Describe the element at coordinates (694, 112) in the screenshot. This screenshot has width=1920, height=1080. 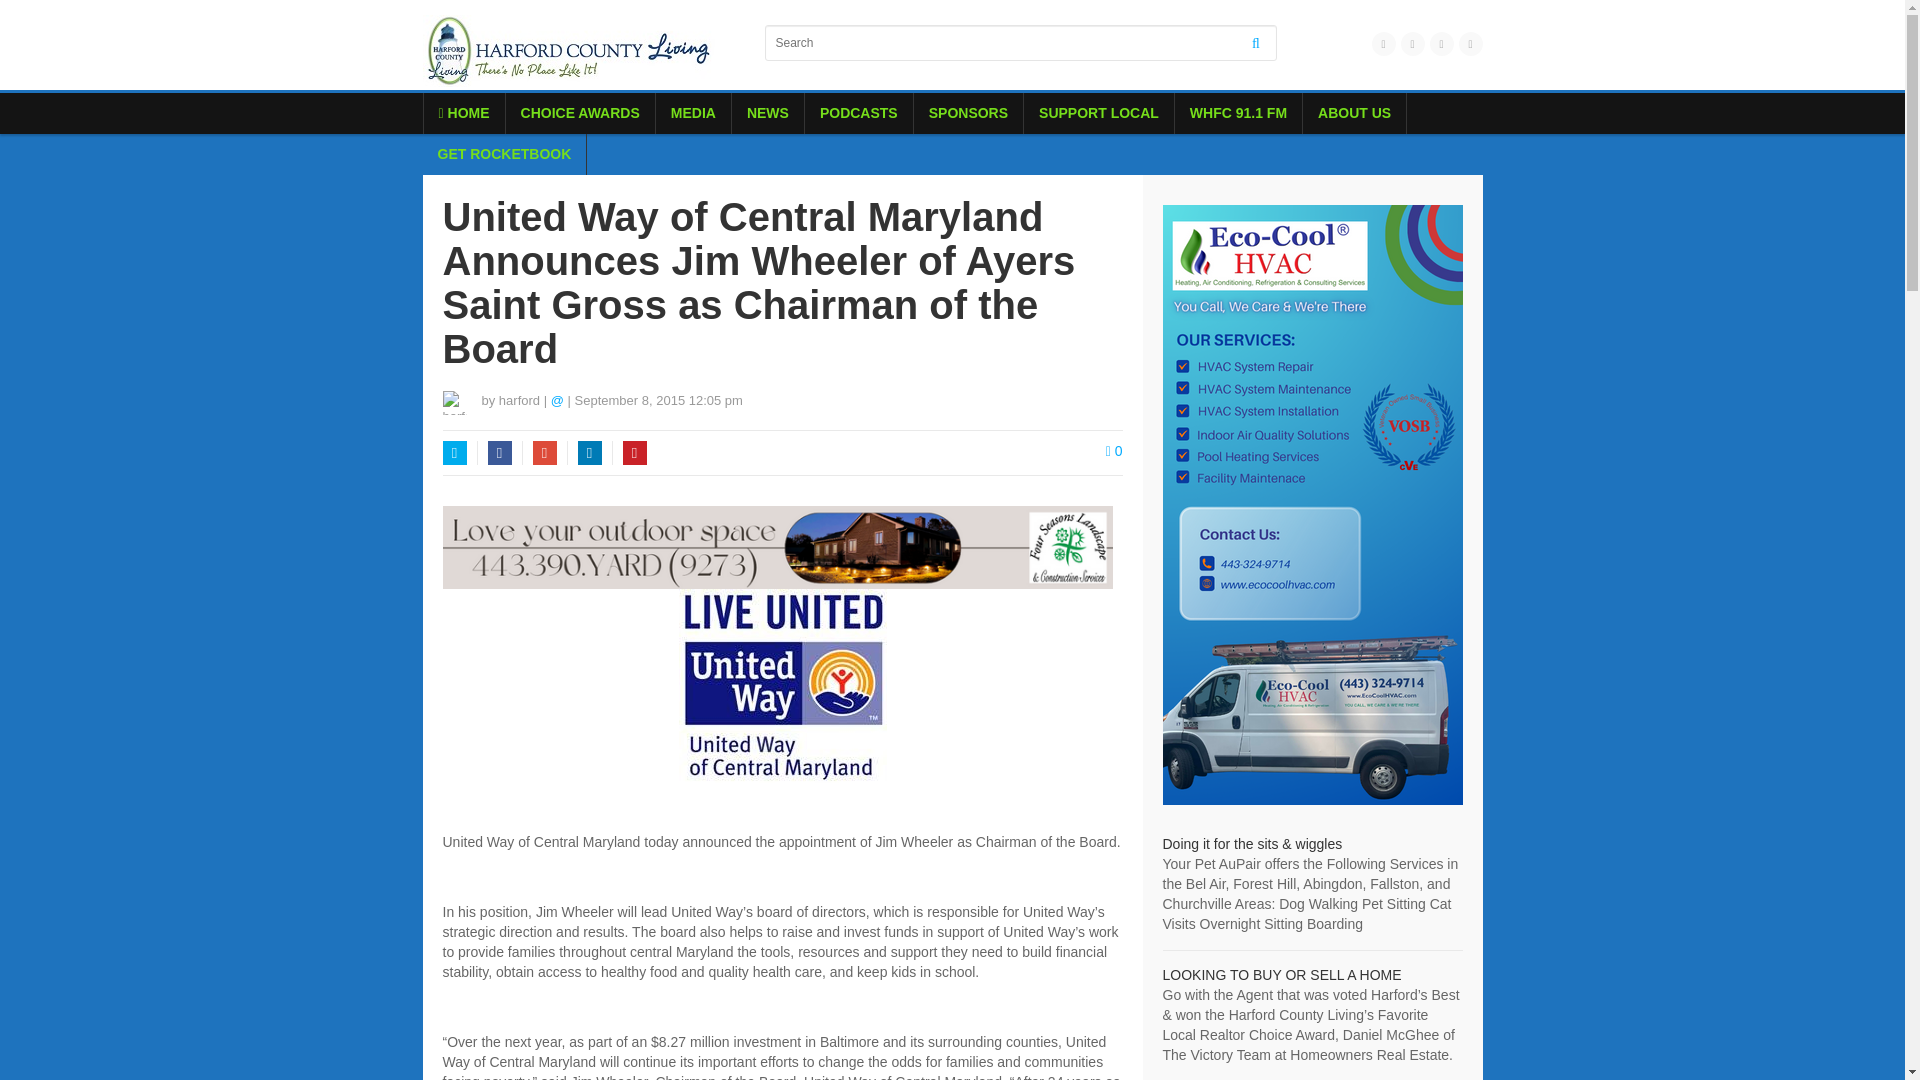
I see `MEDIA` at that location.